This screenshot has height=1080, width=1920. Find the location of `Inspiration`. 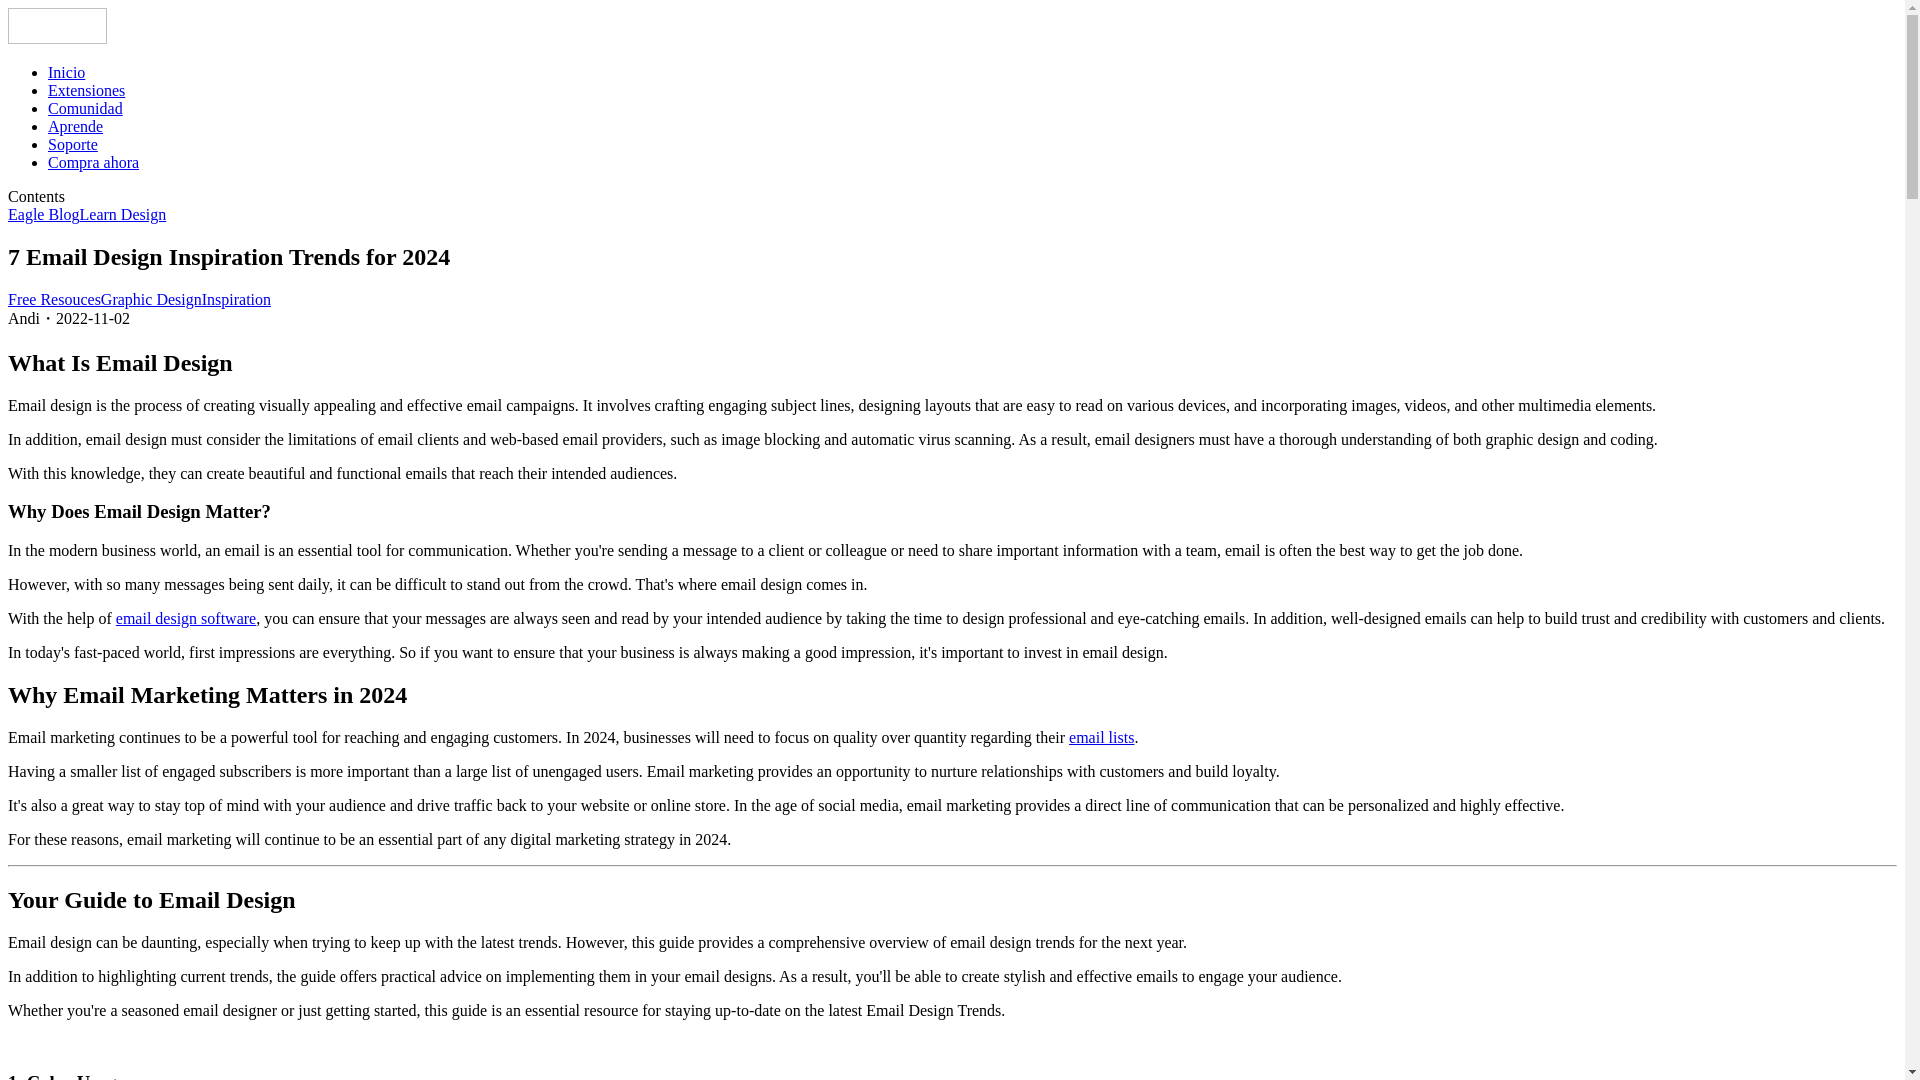

Inspiration is located at coordinates (236, 298).